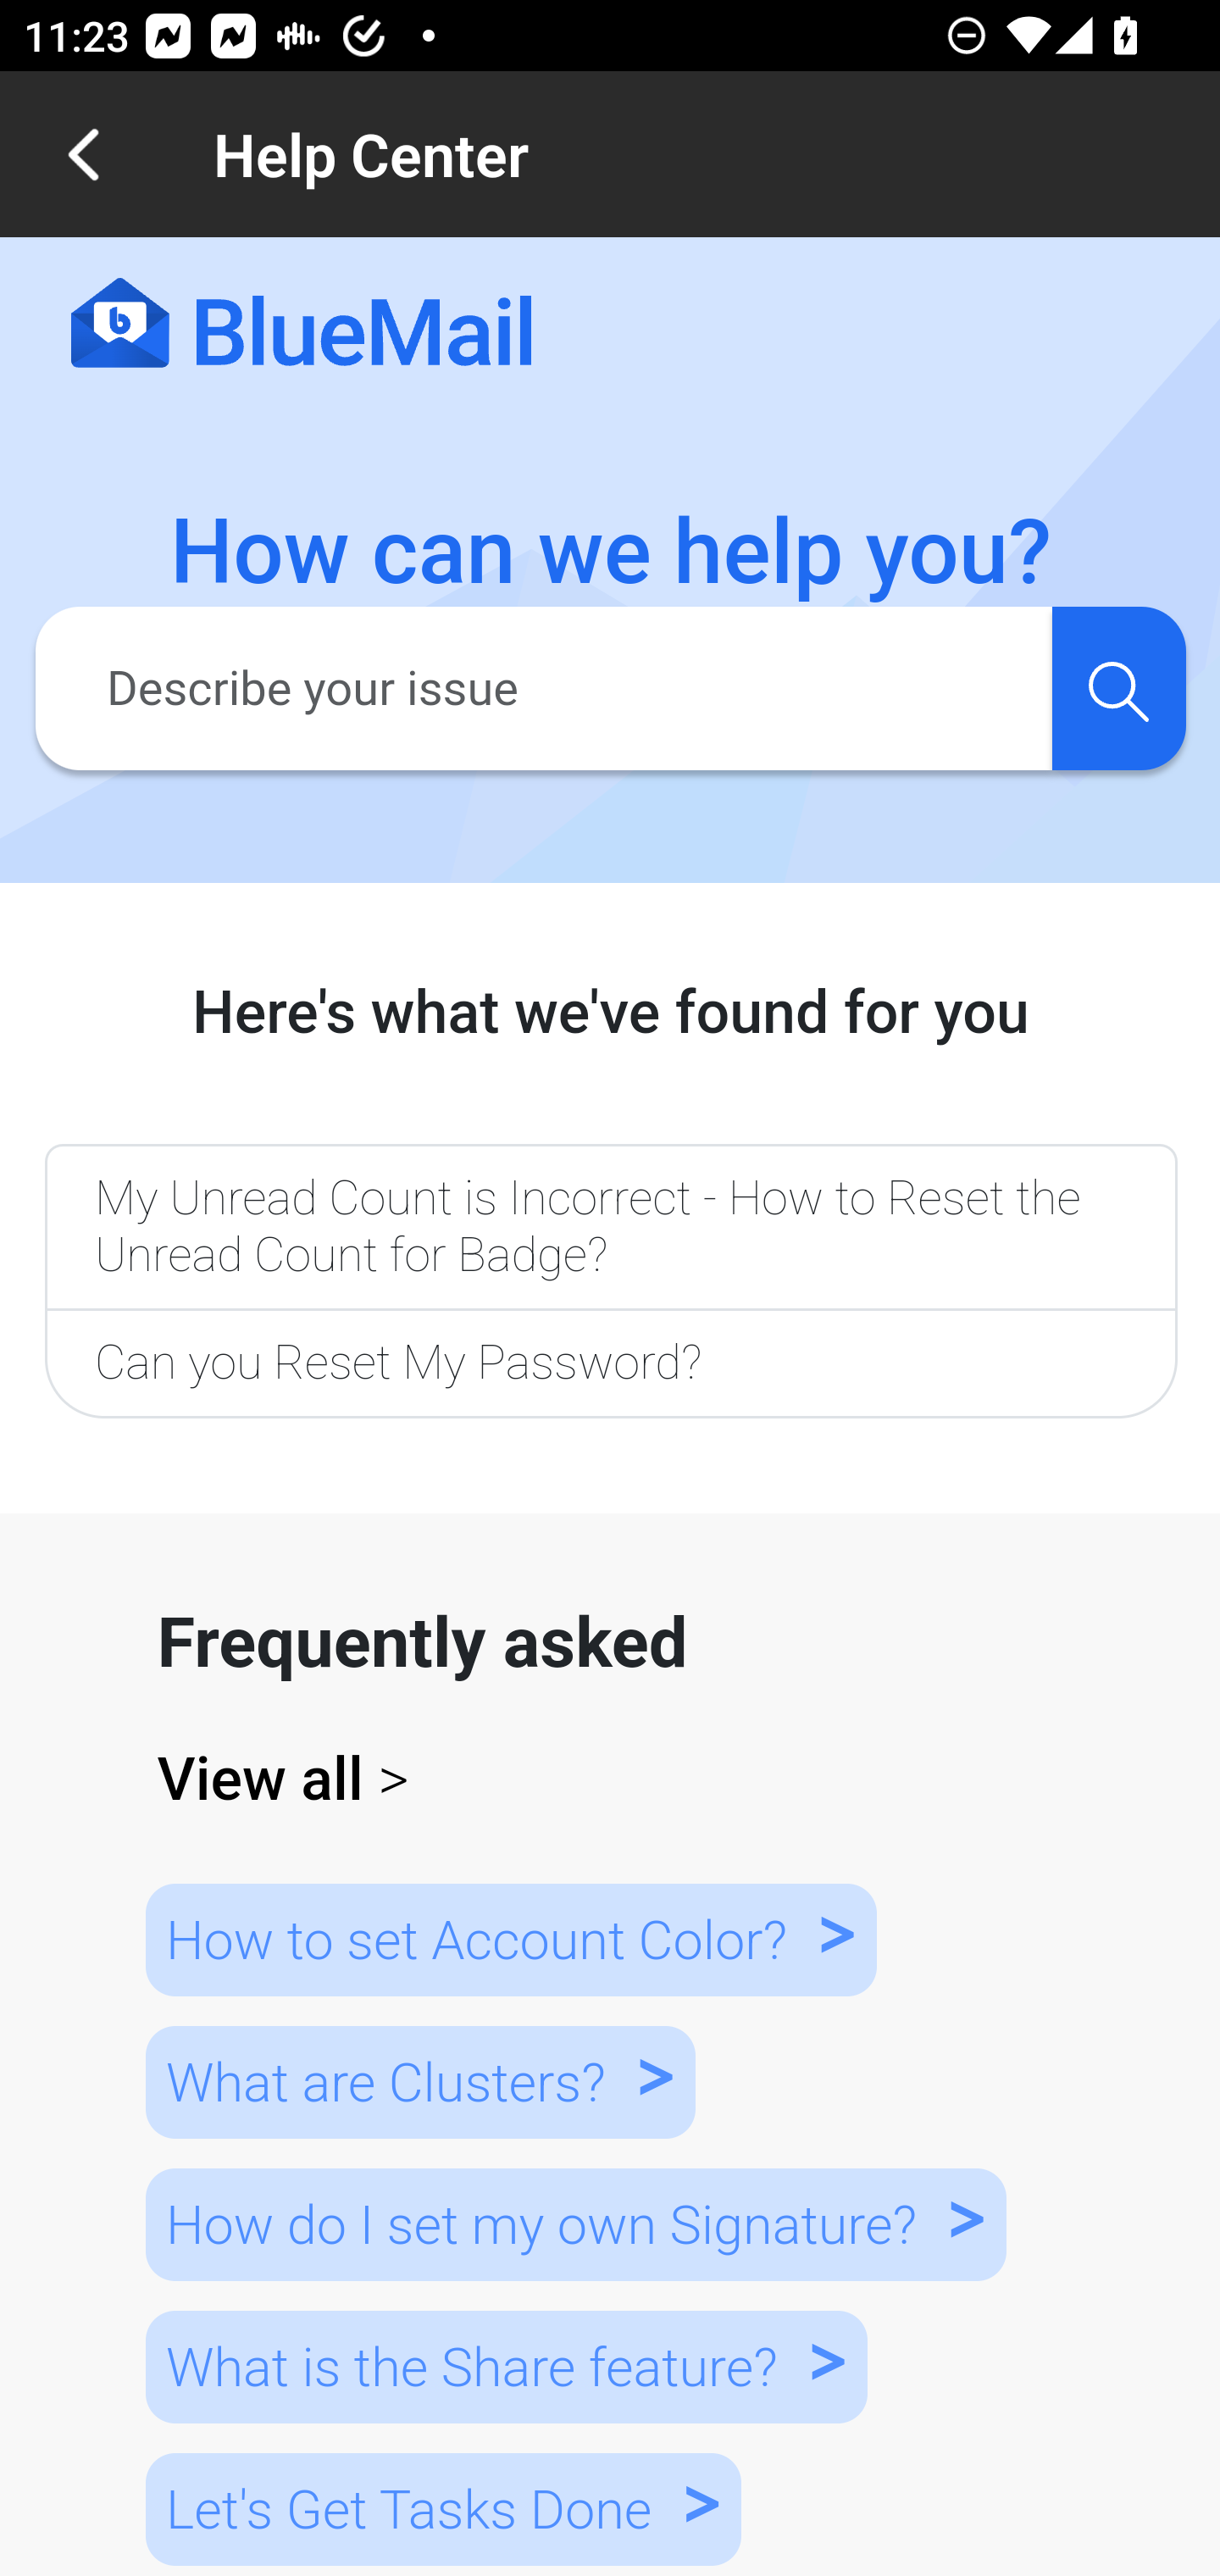 This screenshot has height=2576, width=1220. I want to click on How do I set my own Signature?>, so click(574, 2223).